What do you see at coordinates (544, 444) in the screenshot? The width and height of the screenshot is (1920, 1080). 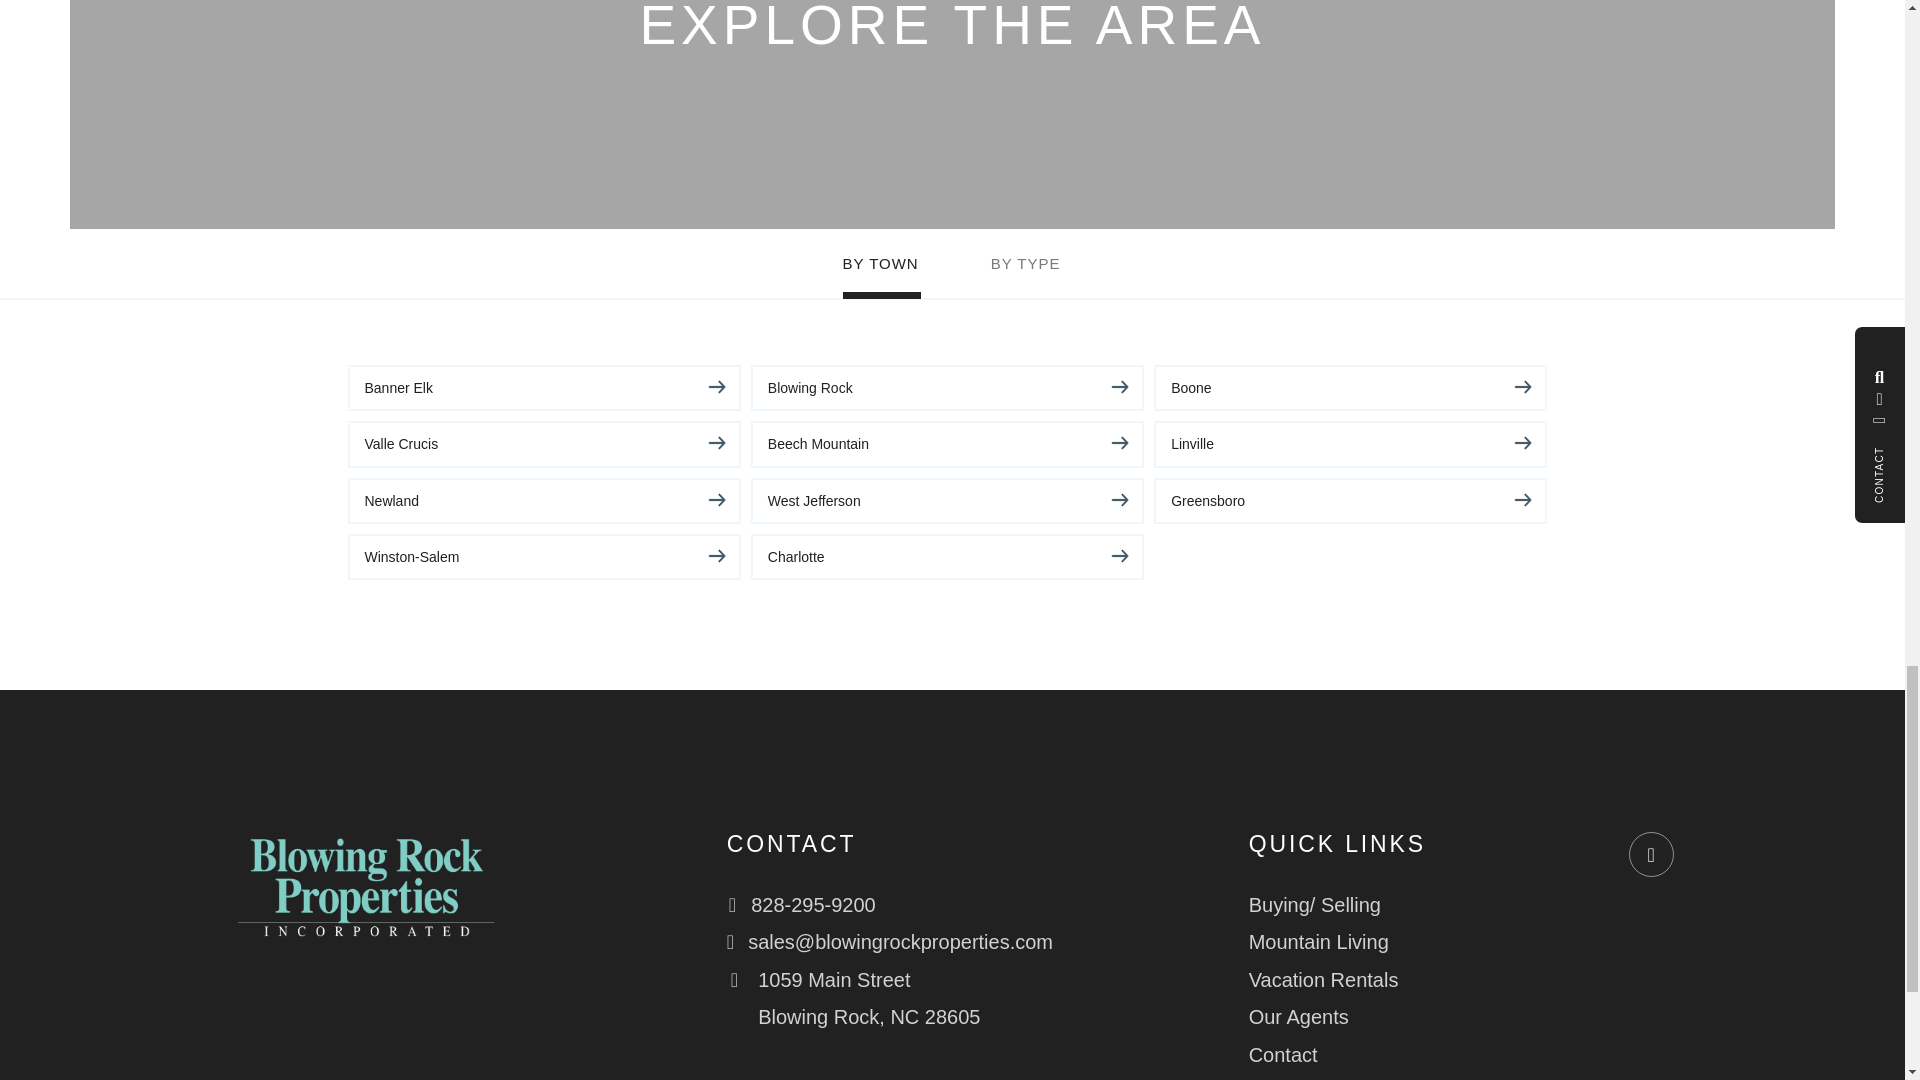 I see `Real Estate for Sale in Valle Crucis NC` at bounding box center [544, 444].